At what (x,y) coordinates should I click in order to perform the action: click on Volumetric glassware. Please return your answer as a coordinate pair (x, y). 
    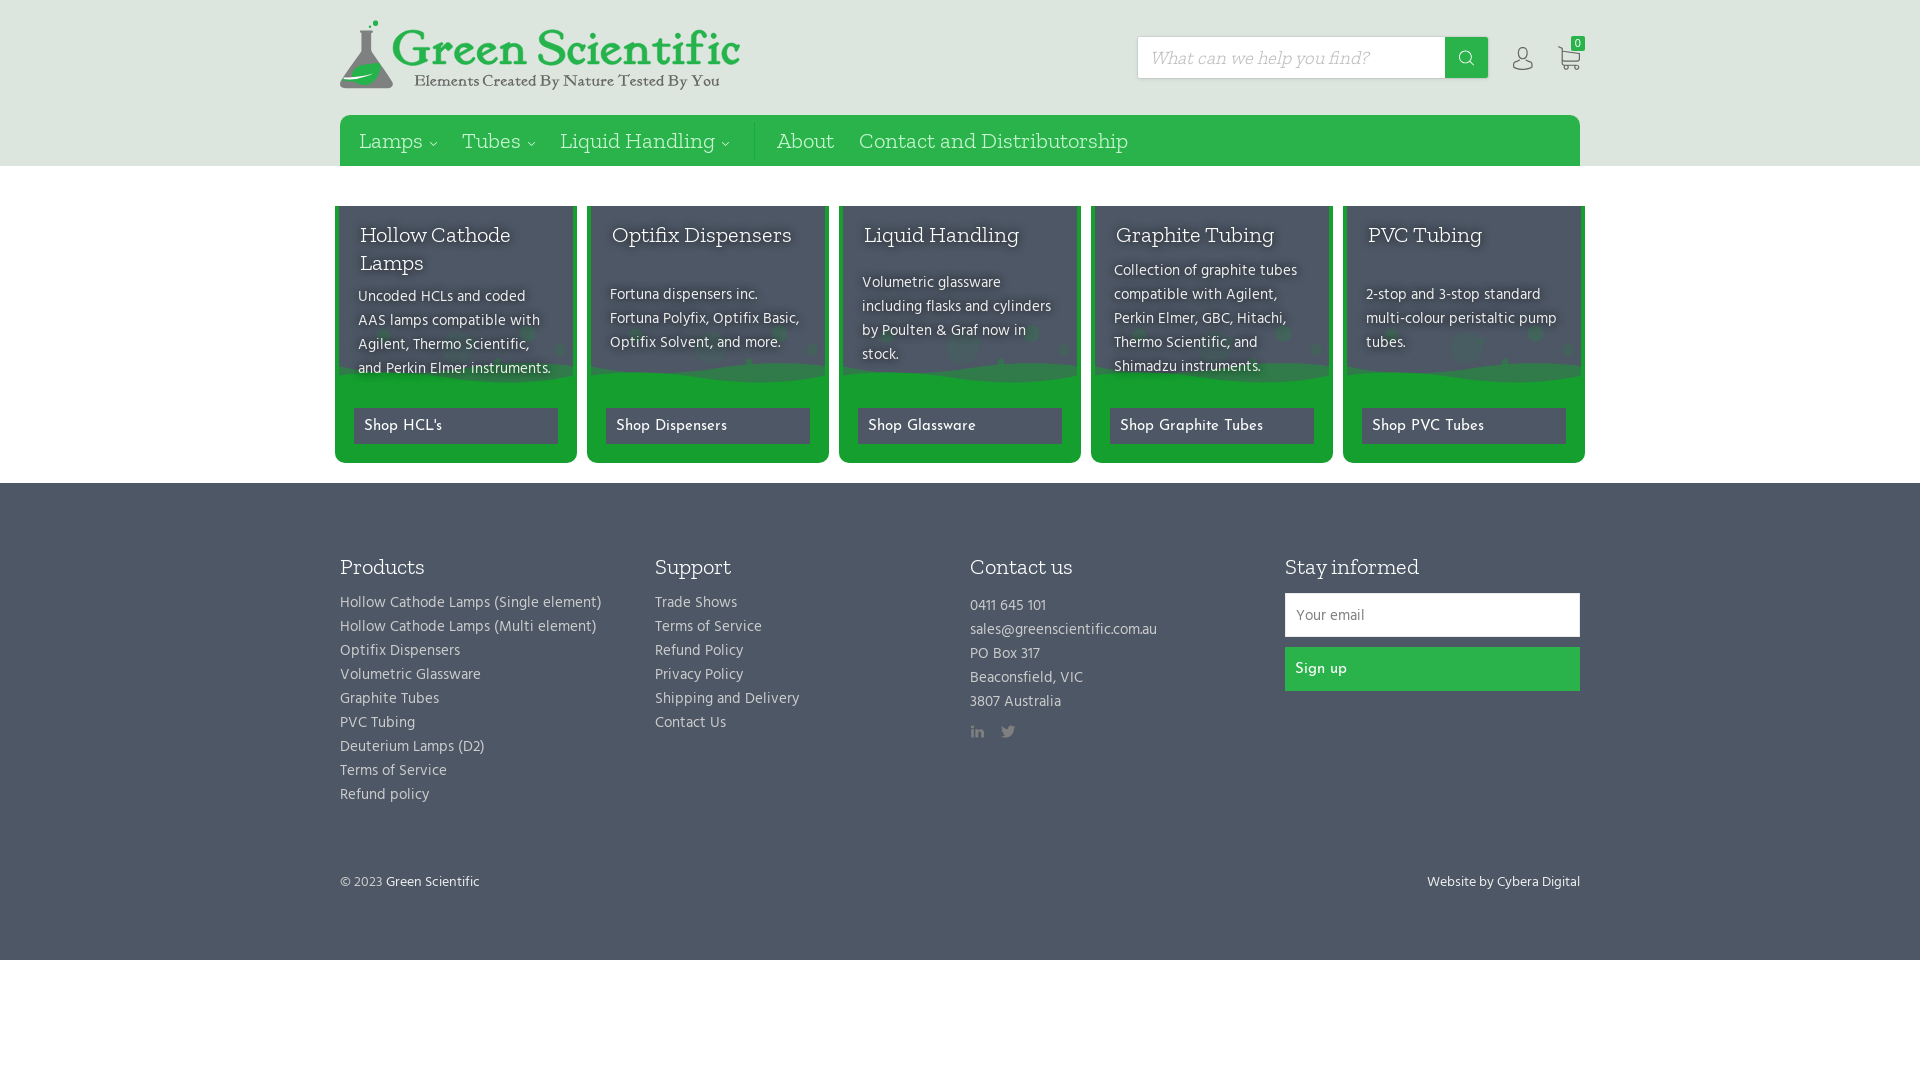
    Looking at the image, I should click on (932, 284).